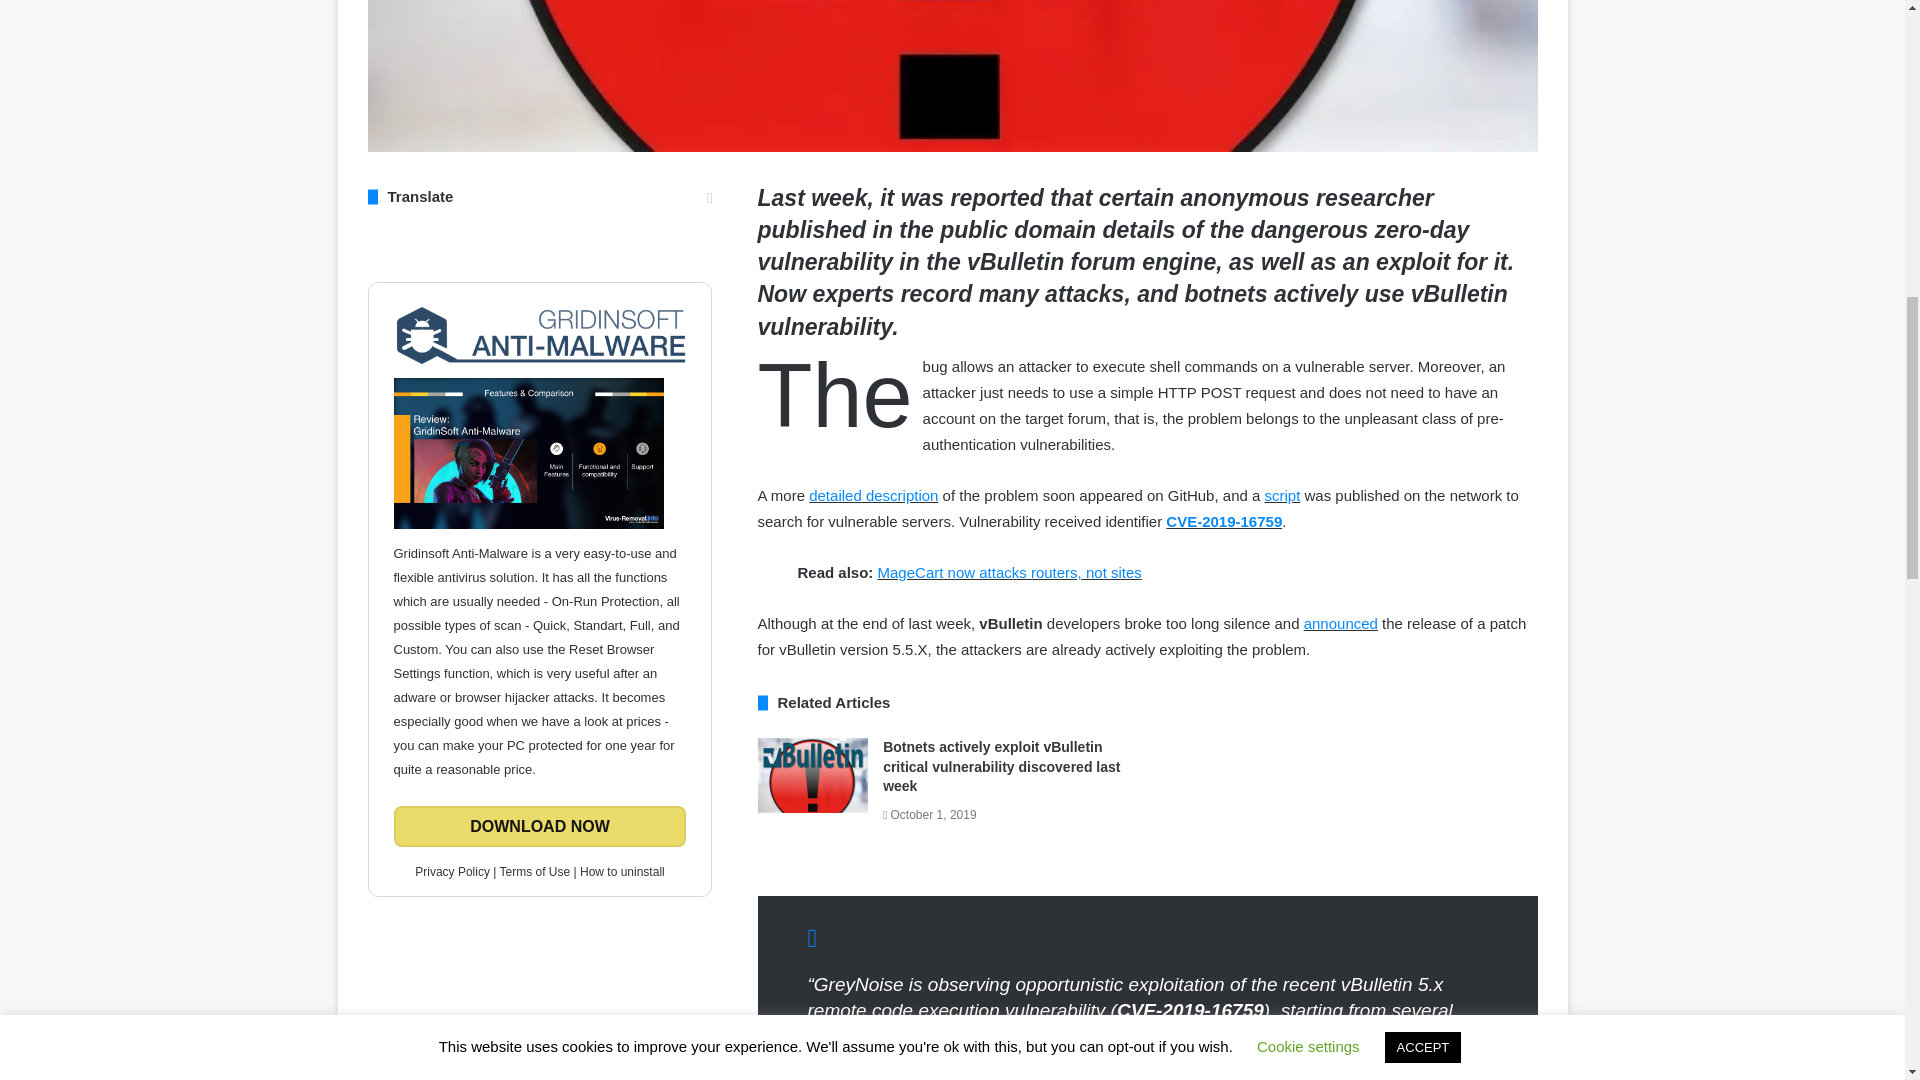  I want to click on GreyNoise, so click(1256, 1036).